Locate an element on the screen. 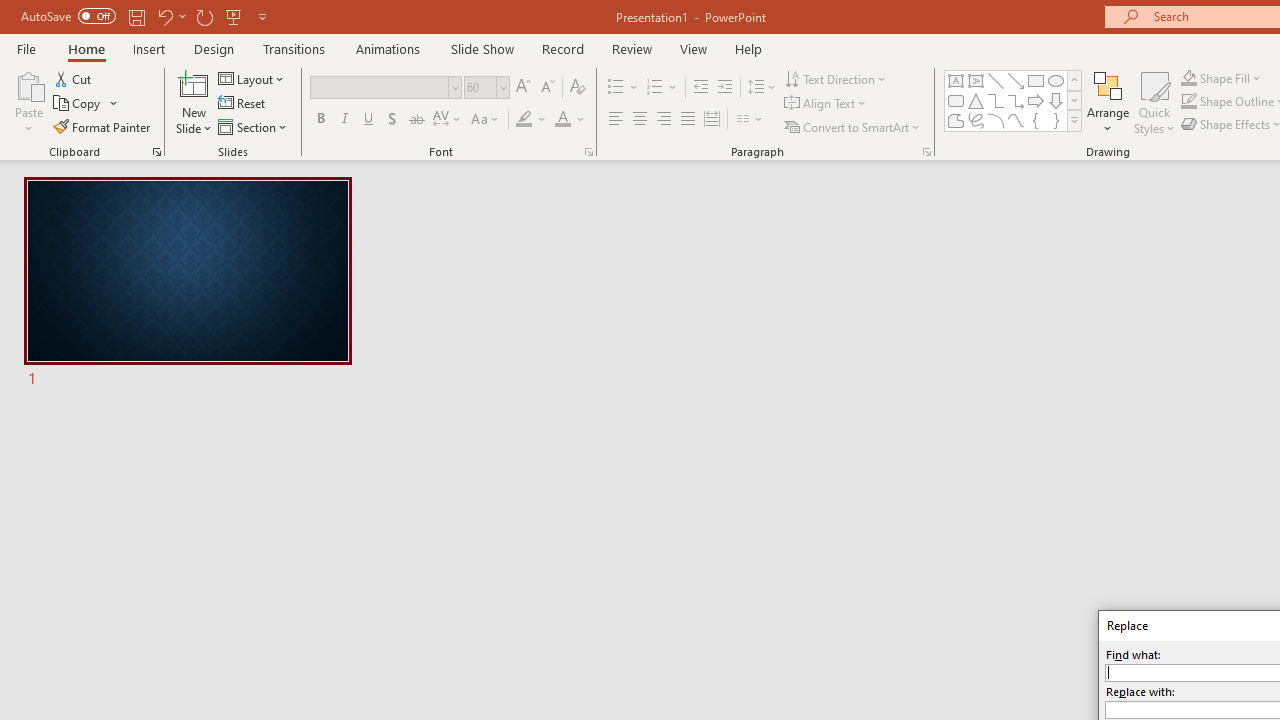 The image size is (1280, 720). Center is located at coordinates (640, 120).